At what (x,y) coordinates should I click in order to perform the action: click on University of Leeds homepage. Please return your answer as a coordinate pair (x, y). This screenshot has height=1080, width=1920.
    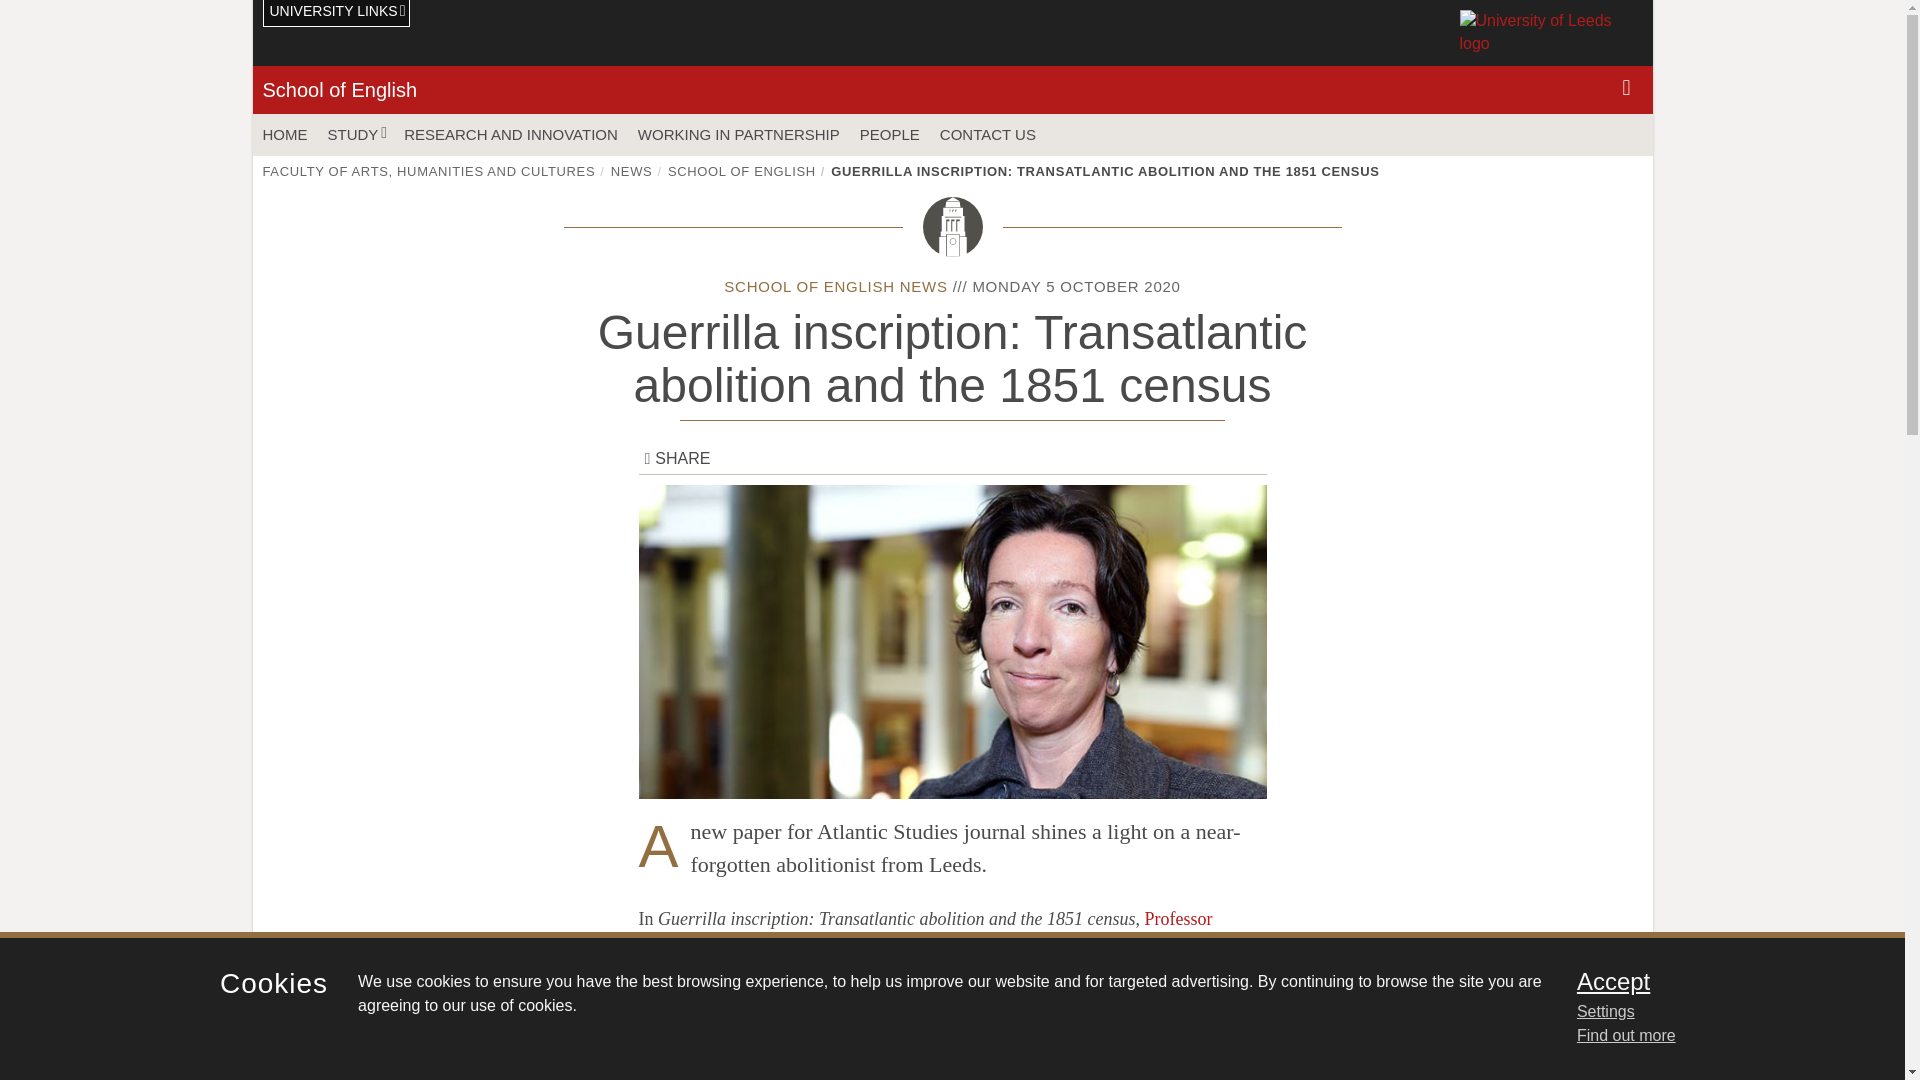
    Looking at the image, I should click on (1551, 32).